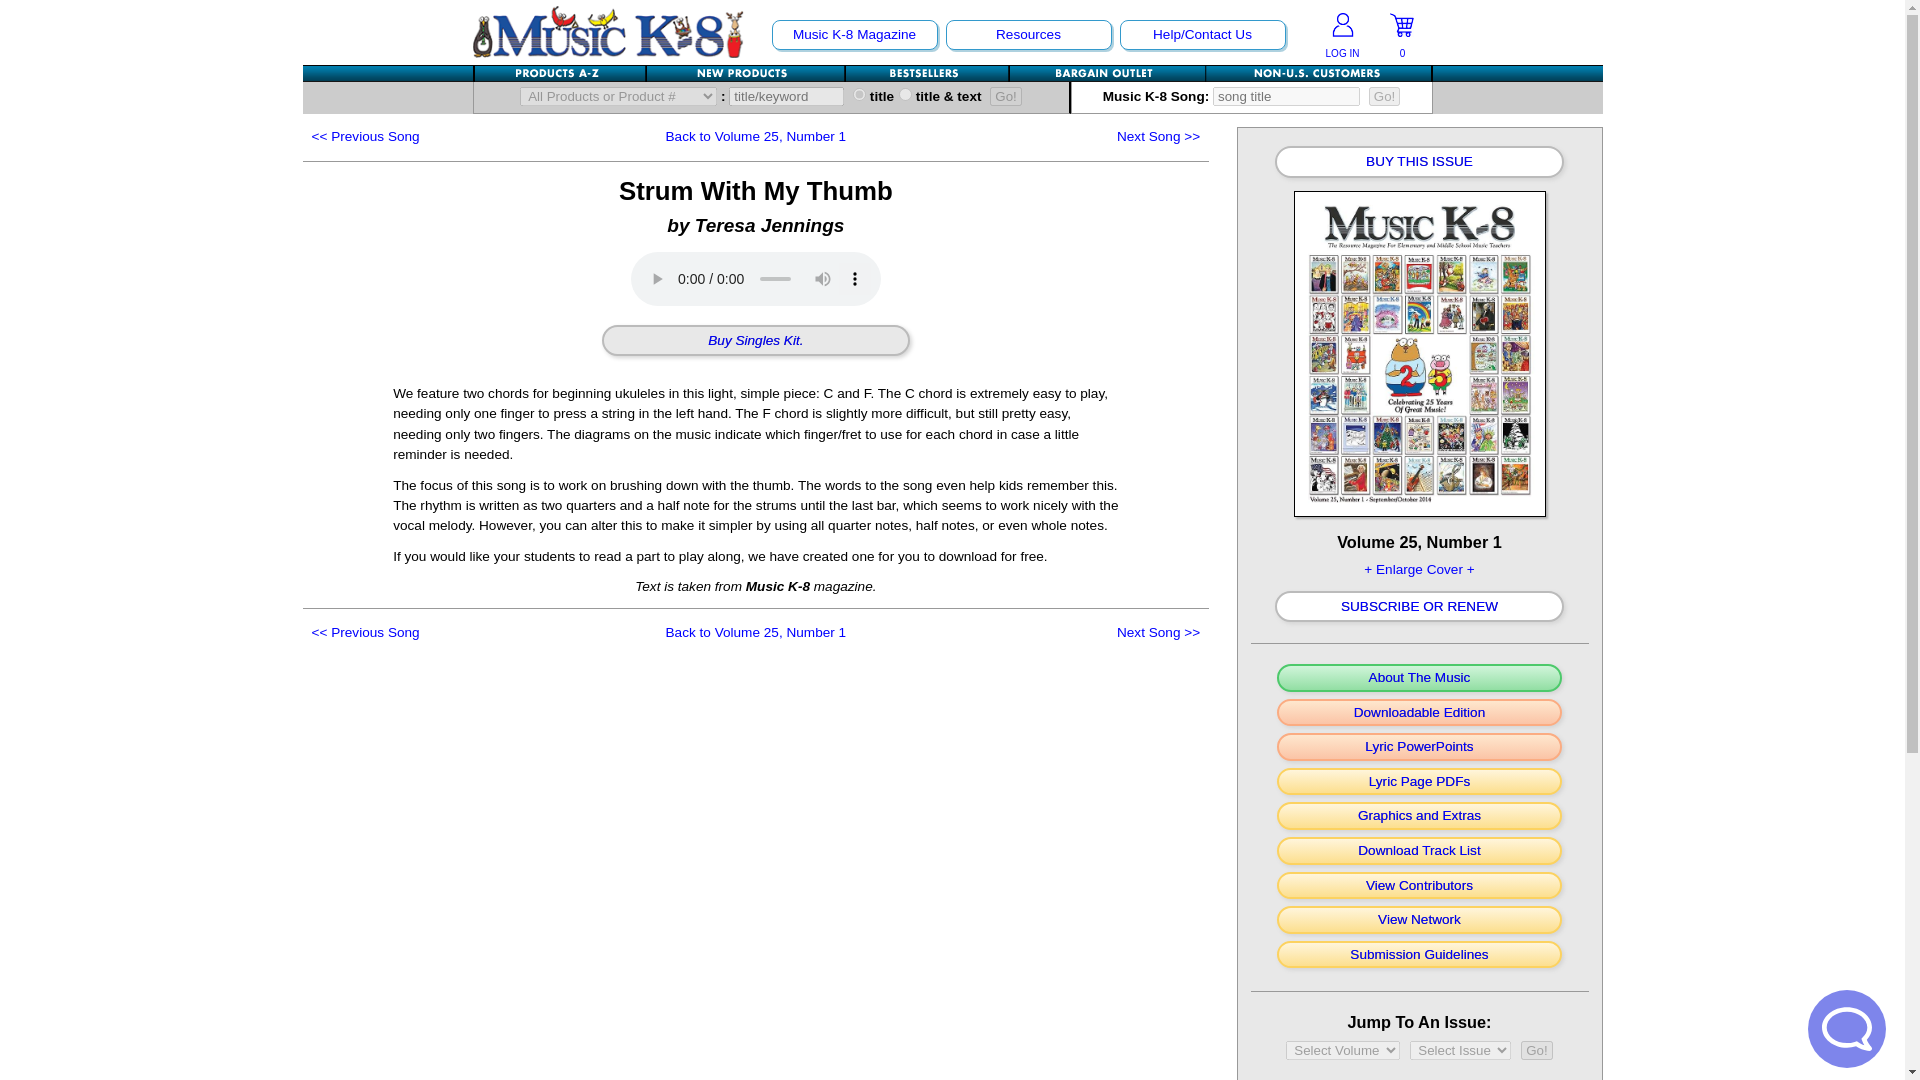 Image resolution: width=1920 pixels, height=1080 pixels. I want to click on both, so click(905, 94).